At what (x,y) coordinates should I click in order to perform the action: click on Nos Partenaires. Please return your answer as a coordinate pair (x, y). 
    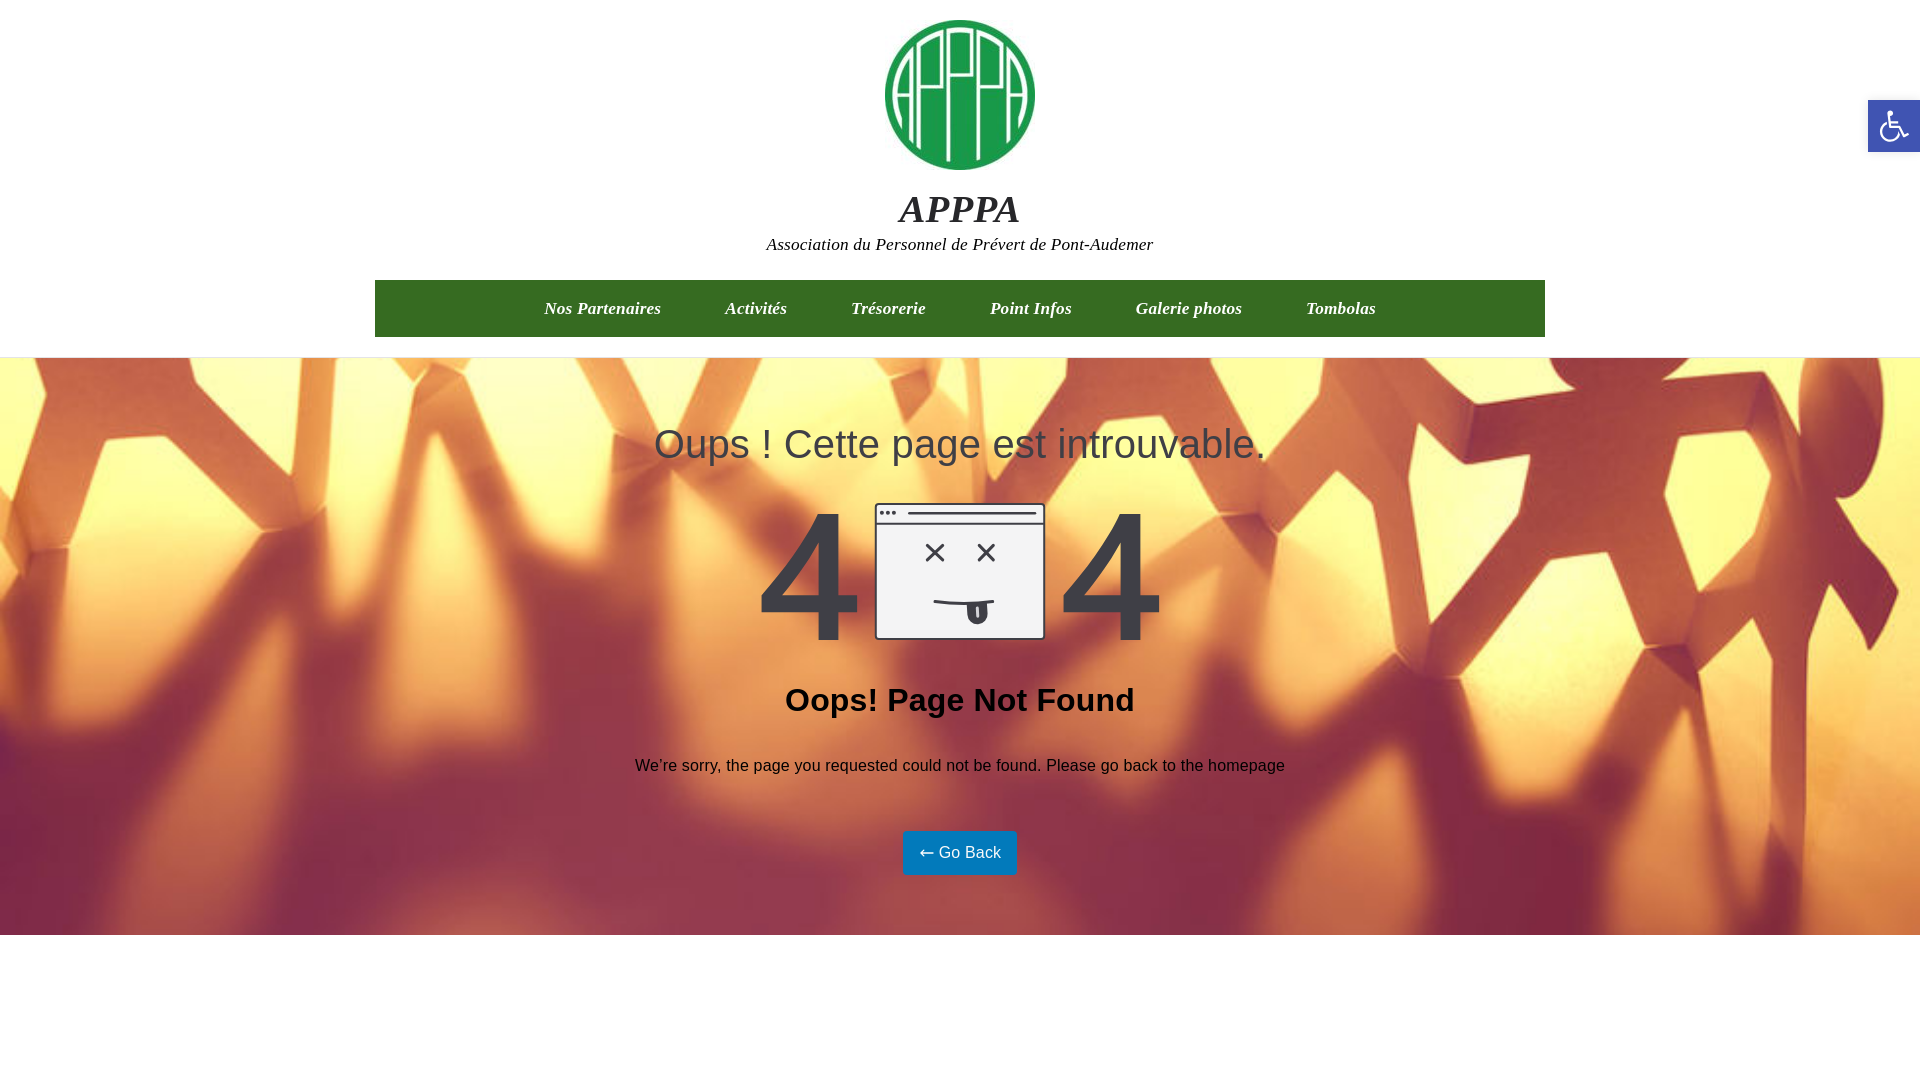
    Looking at the image, I should click on (602, 308).